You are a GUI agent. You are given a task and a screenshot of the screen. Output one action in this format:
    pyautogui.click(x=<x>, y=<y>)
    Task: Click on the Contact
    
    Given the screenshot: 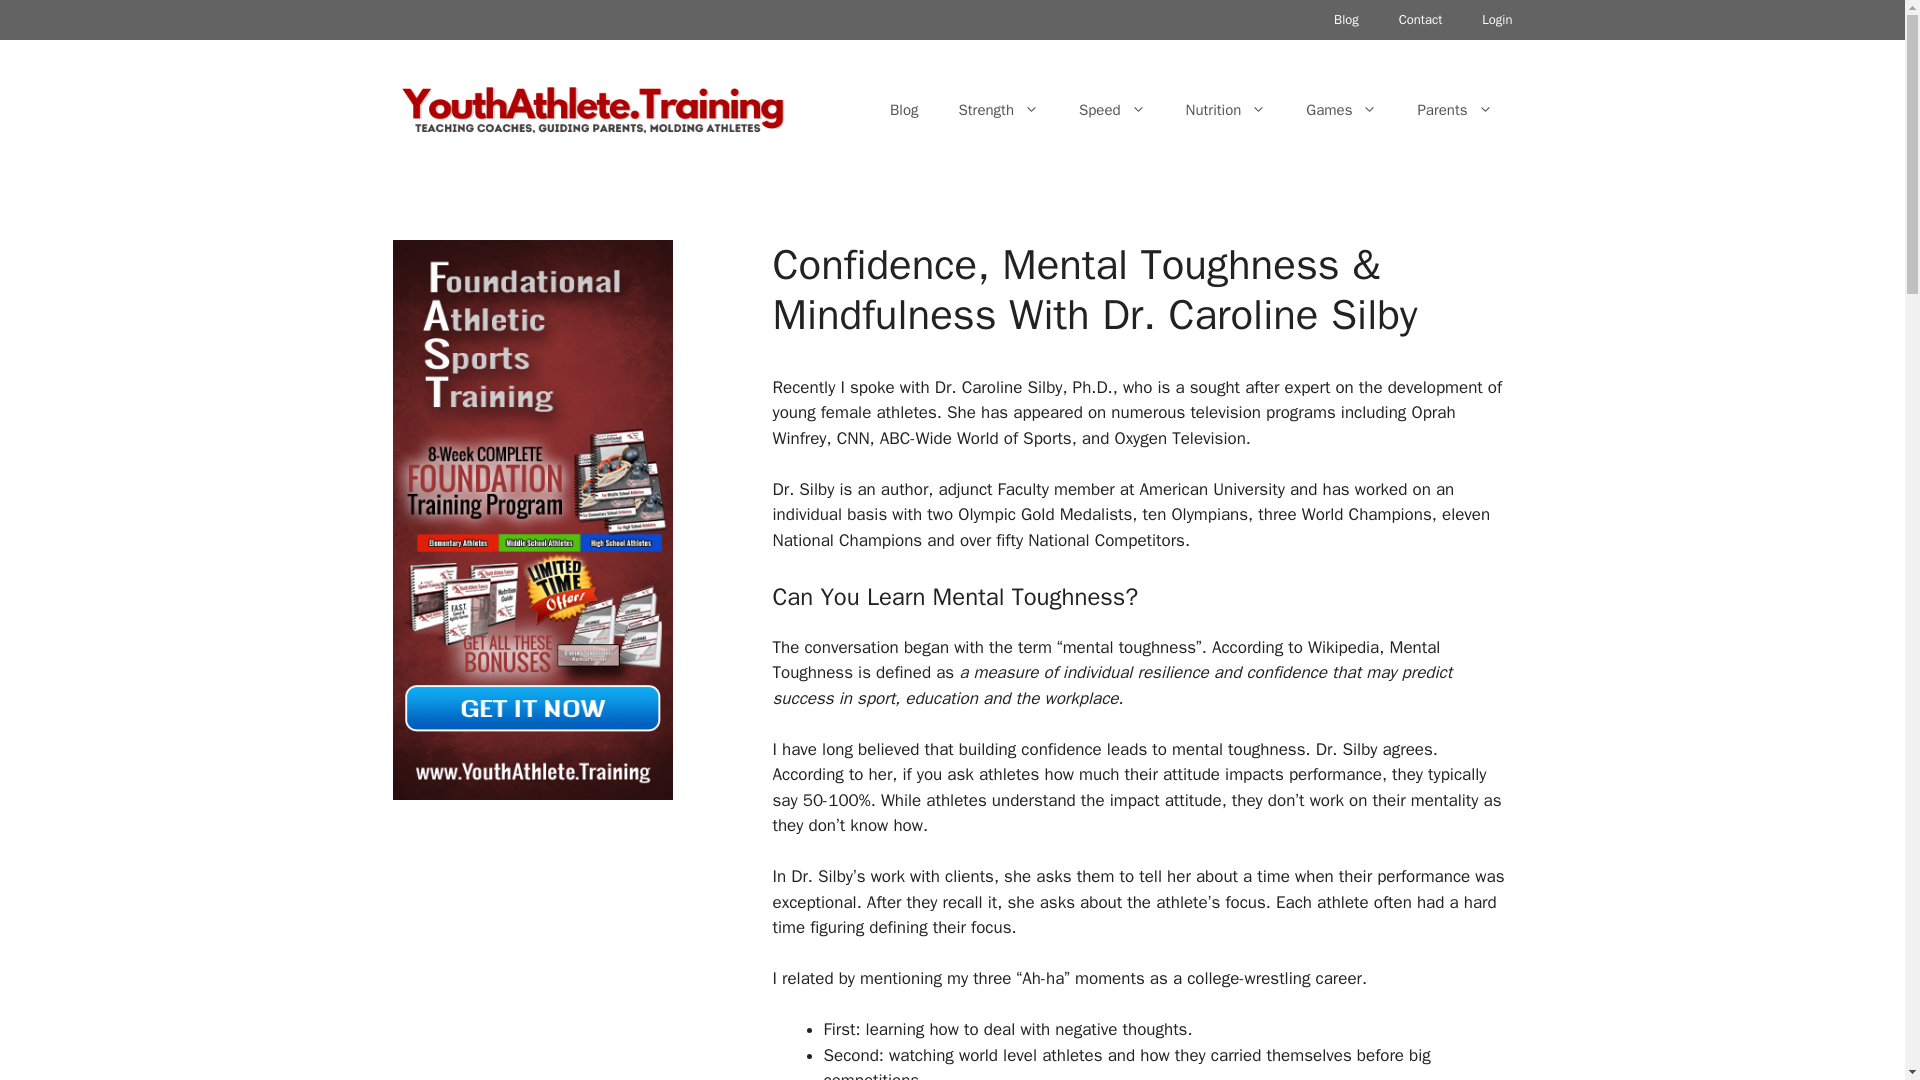 What is the action you would take?
    pyautogui.click(x=1420, y=20)
    